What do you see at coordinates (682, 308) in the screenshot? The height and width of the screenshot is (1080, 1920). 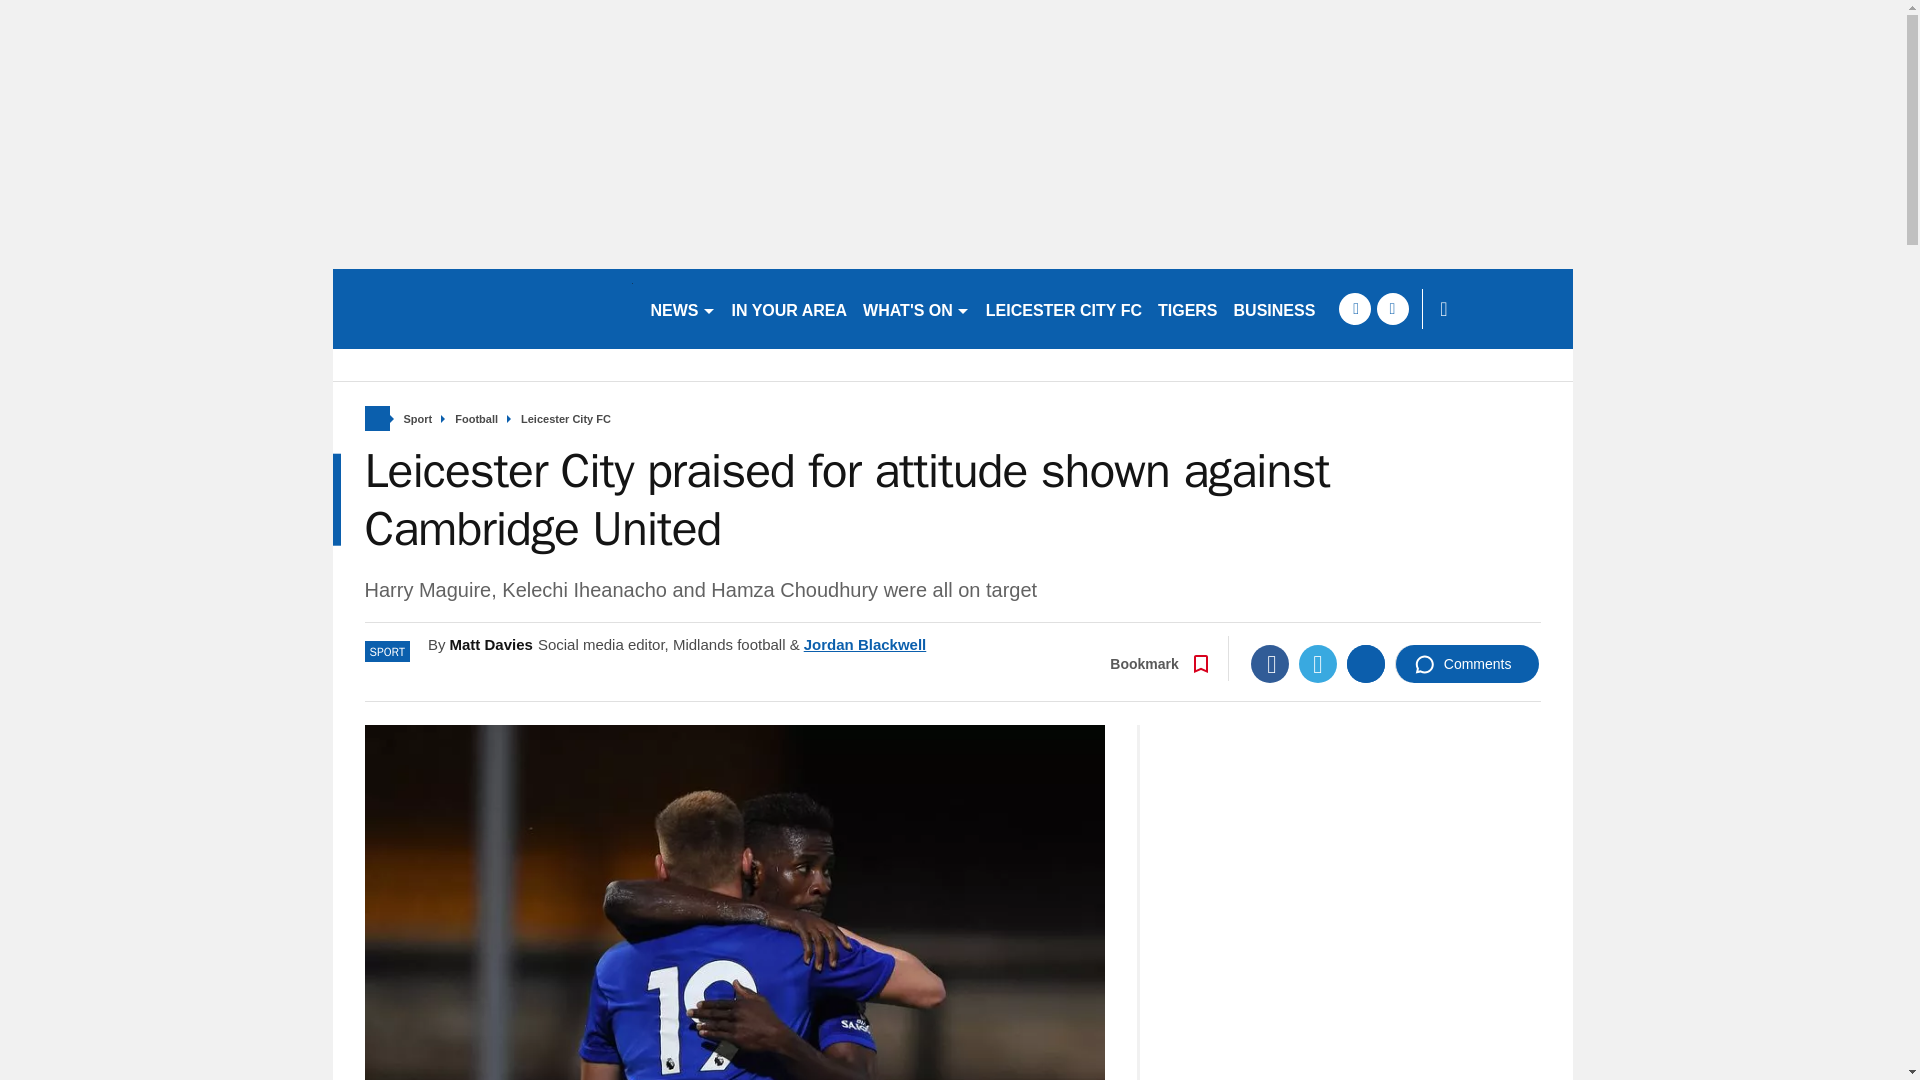 I see `NEWS` at bounding box center [682, 308].